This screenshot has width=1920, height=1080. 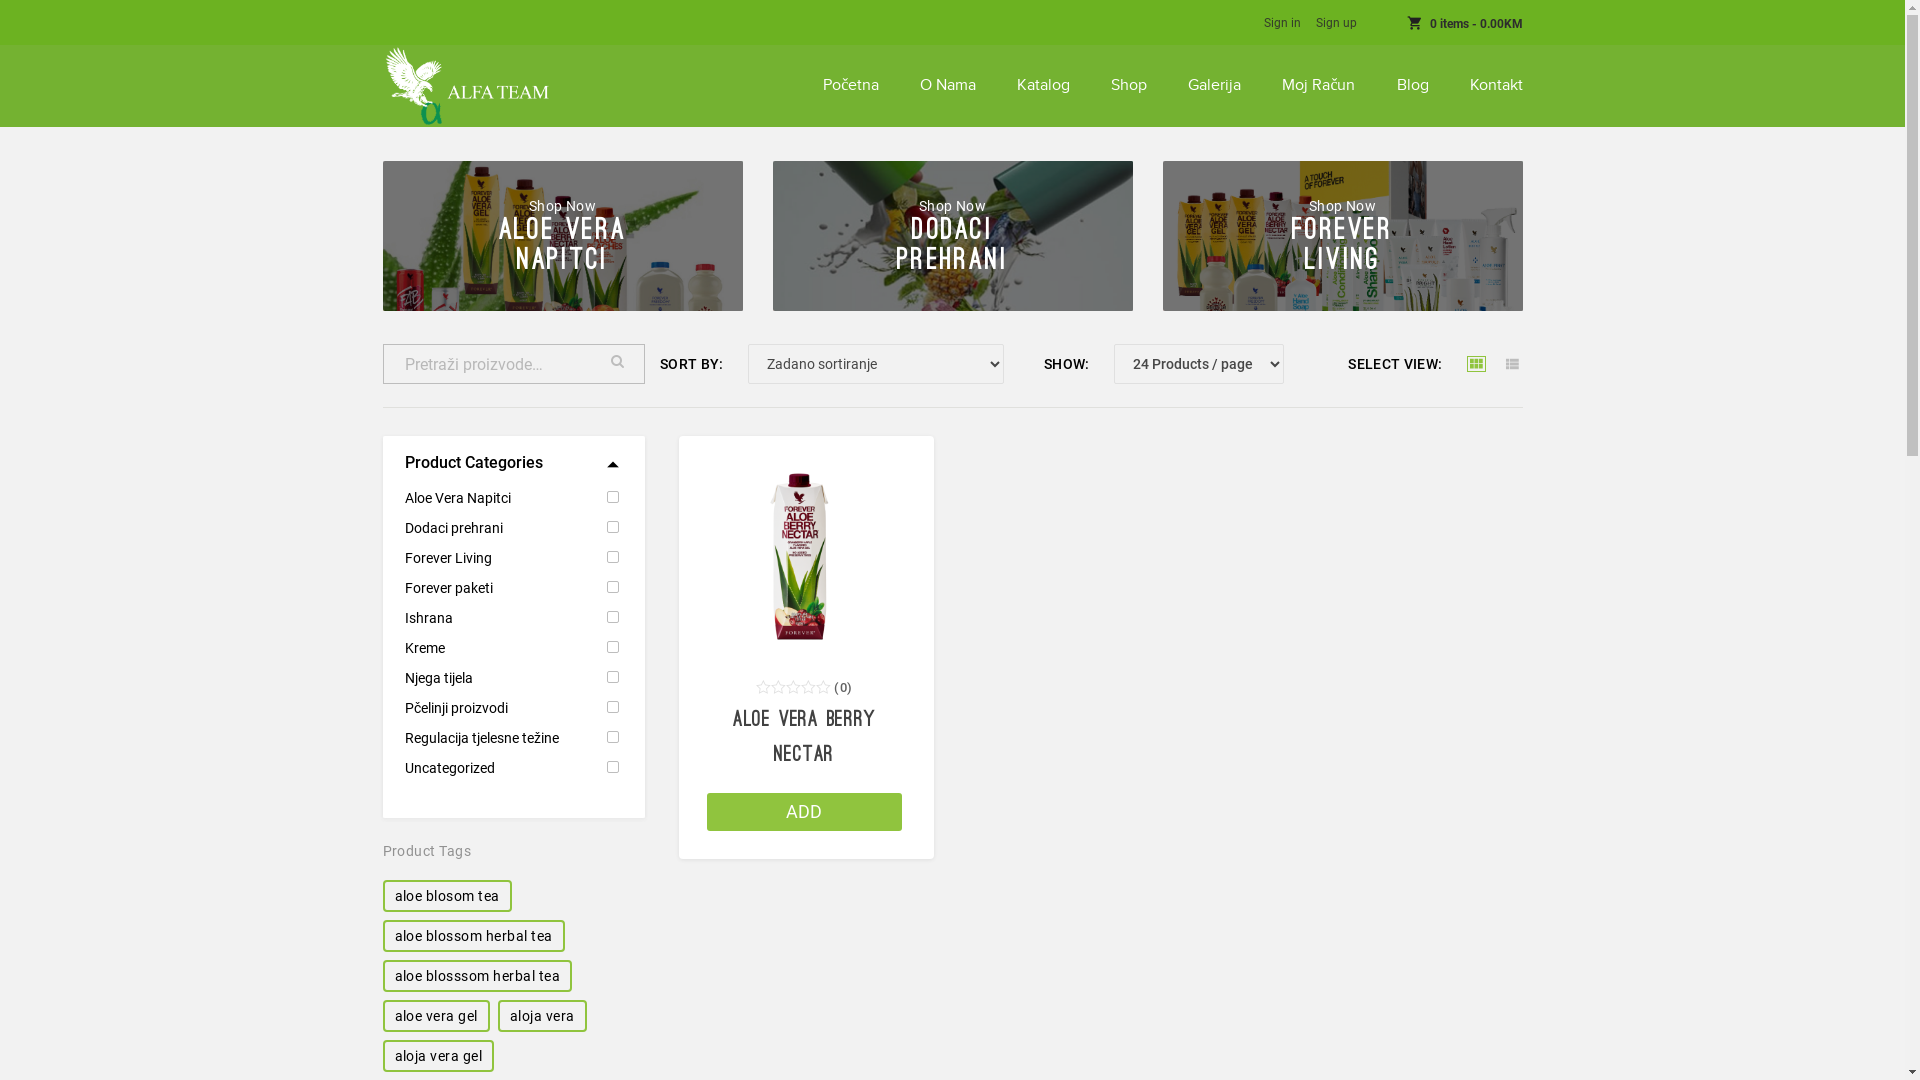 I want to click on Shop Now, so click(x=1342, y=206).